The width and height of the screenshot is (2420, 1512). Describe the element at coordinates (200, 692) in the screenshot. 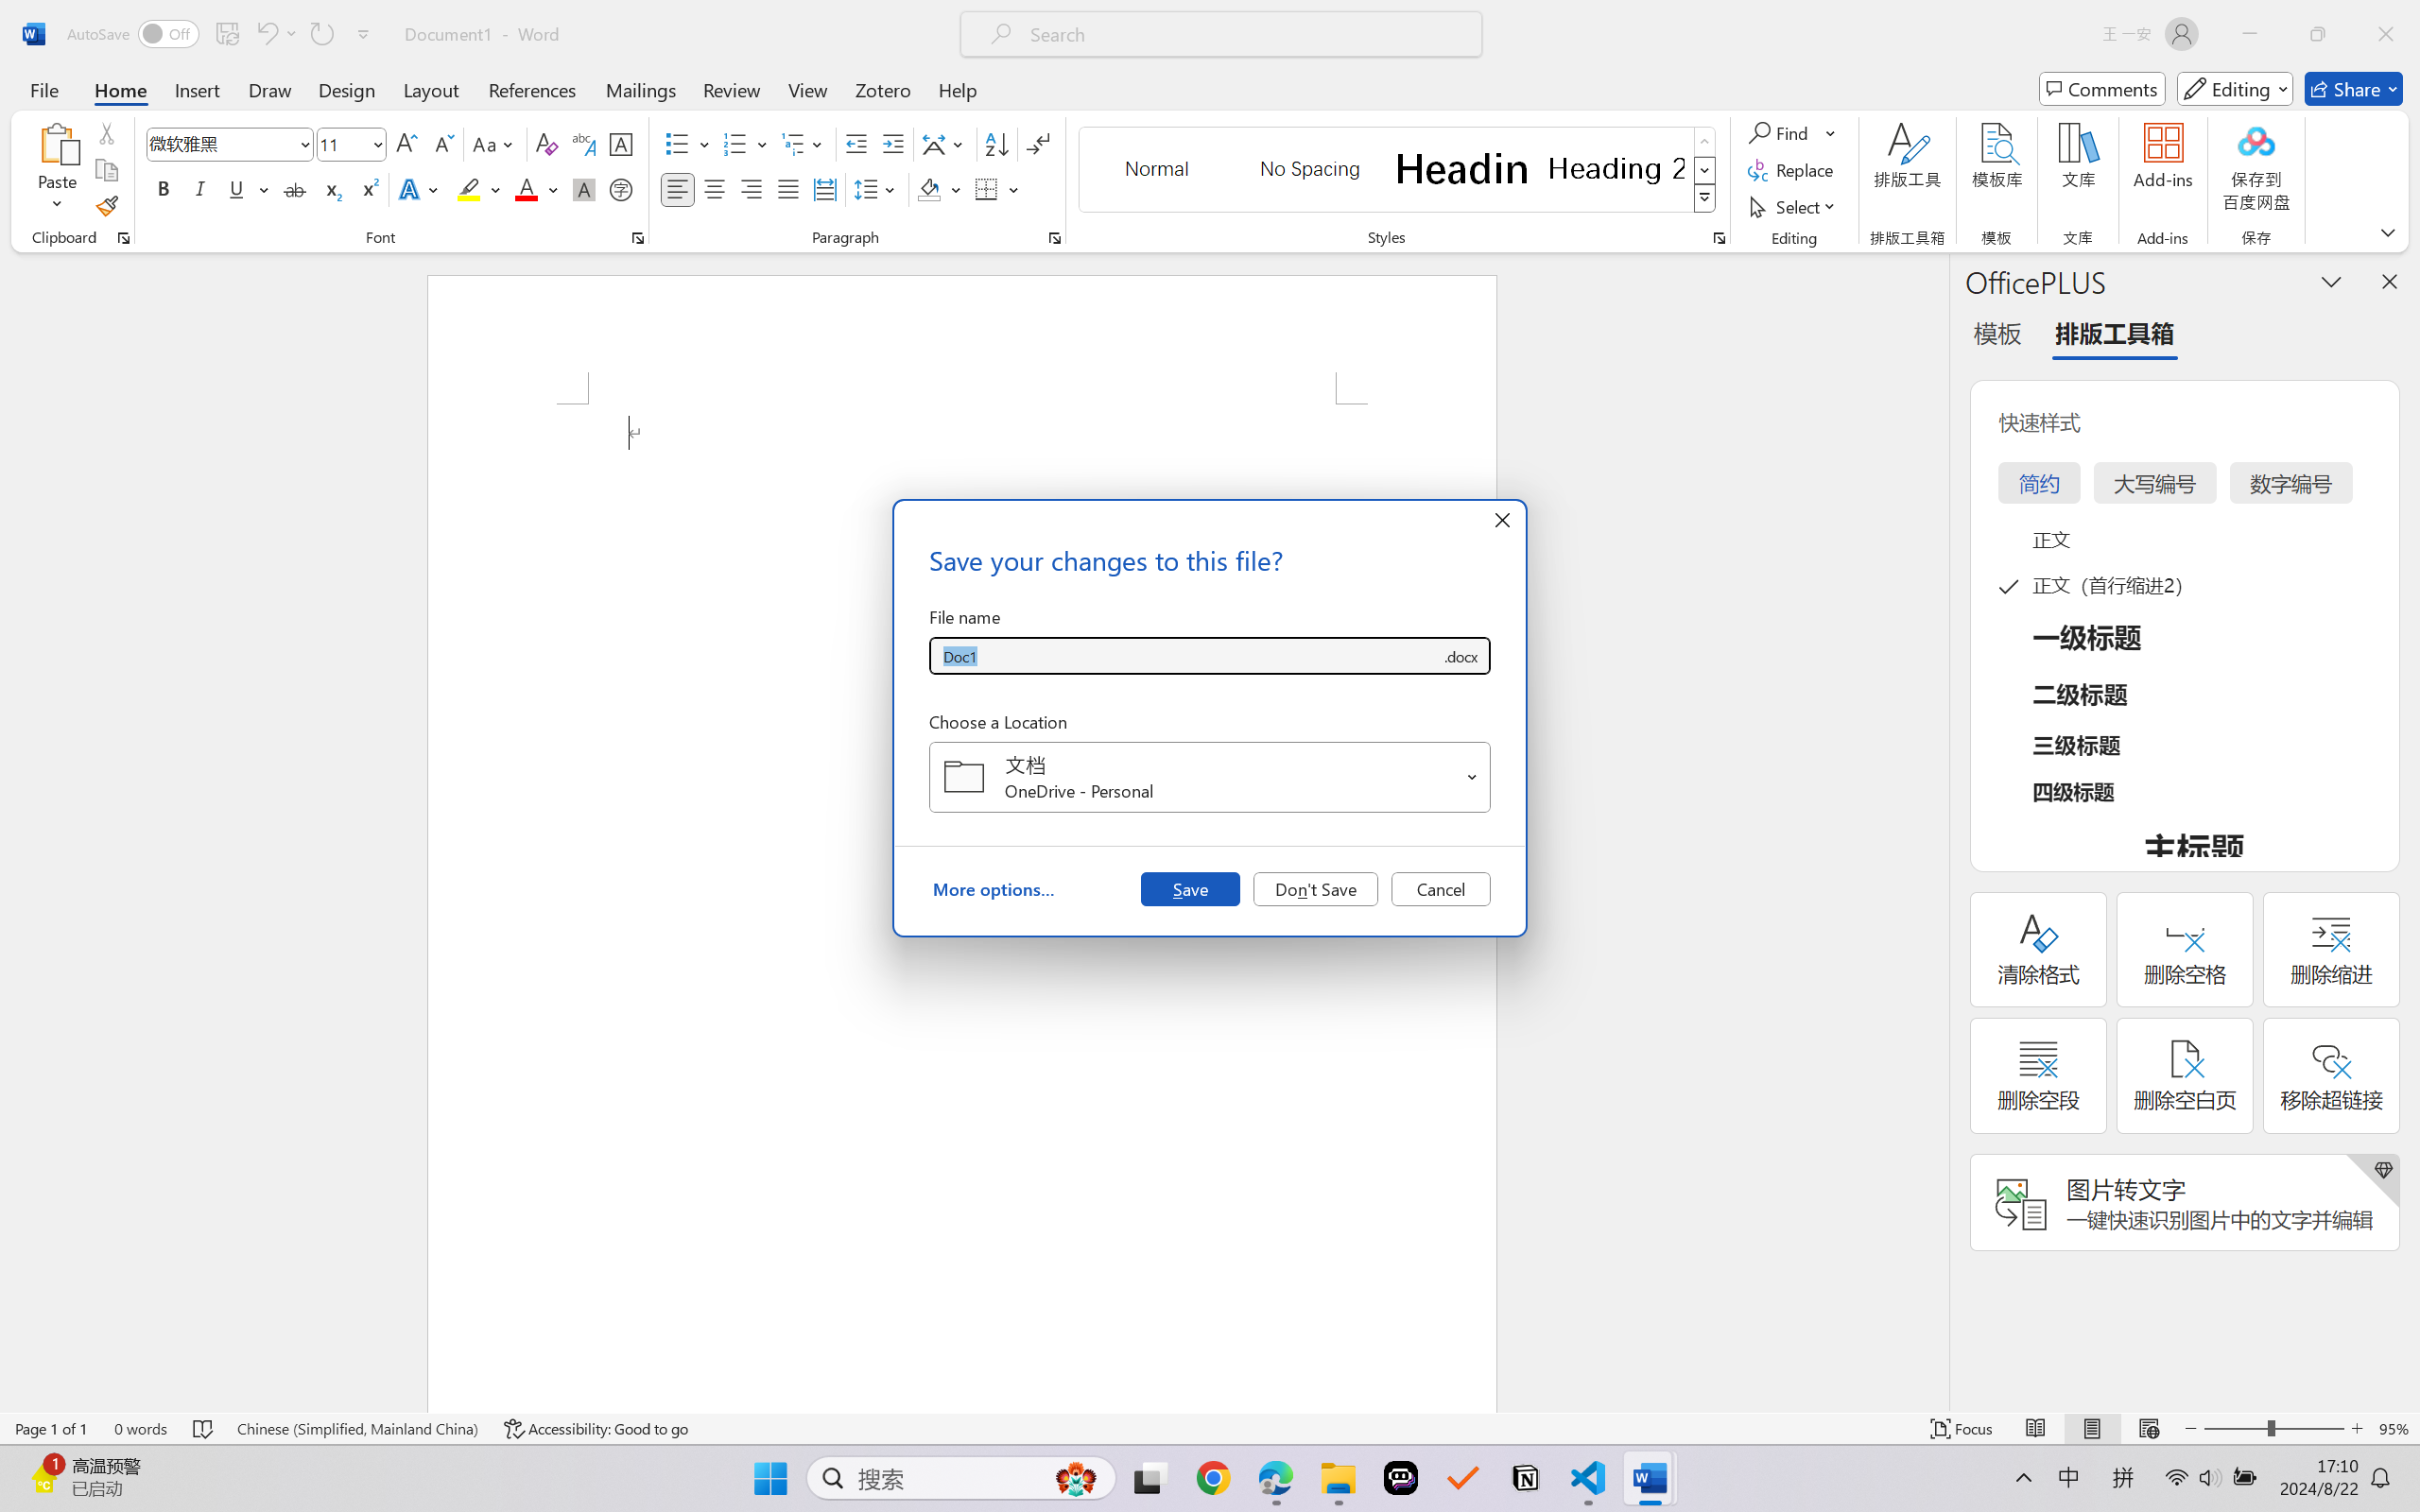

I see `Slide Name Card Layout: used by no slides` at that location.